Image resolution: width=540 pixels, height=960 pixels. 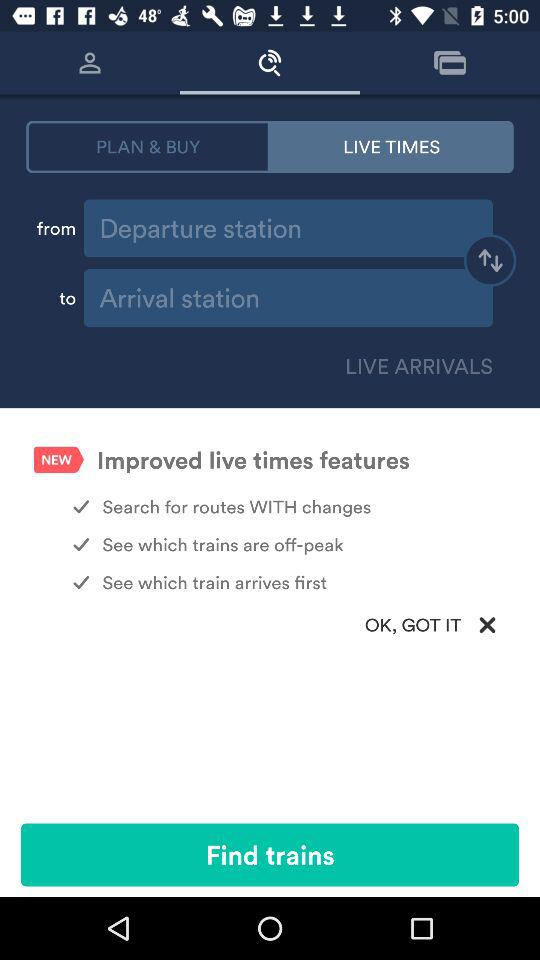 What do you see at coordinates (415, 366) in the screenshot?
I see `press live arrivals on the right` at bounding box center [415, 366].